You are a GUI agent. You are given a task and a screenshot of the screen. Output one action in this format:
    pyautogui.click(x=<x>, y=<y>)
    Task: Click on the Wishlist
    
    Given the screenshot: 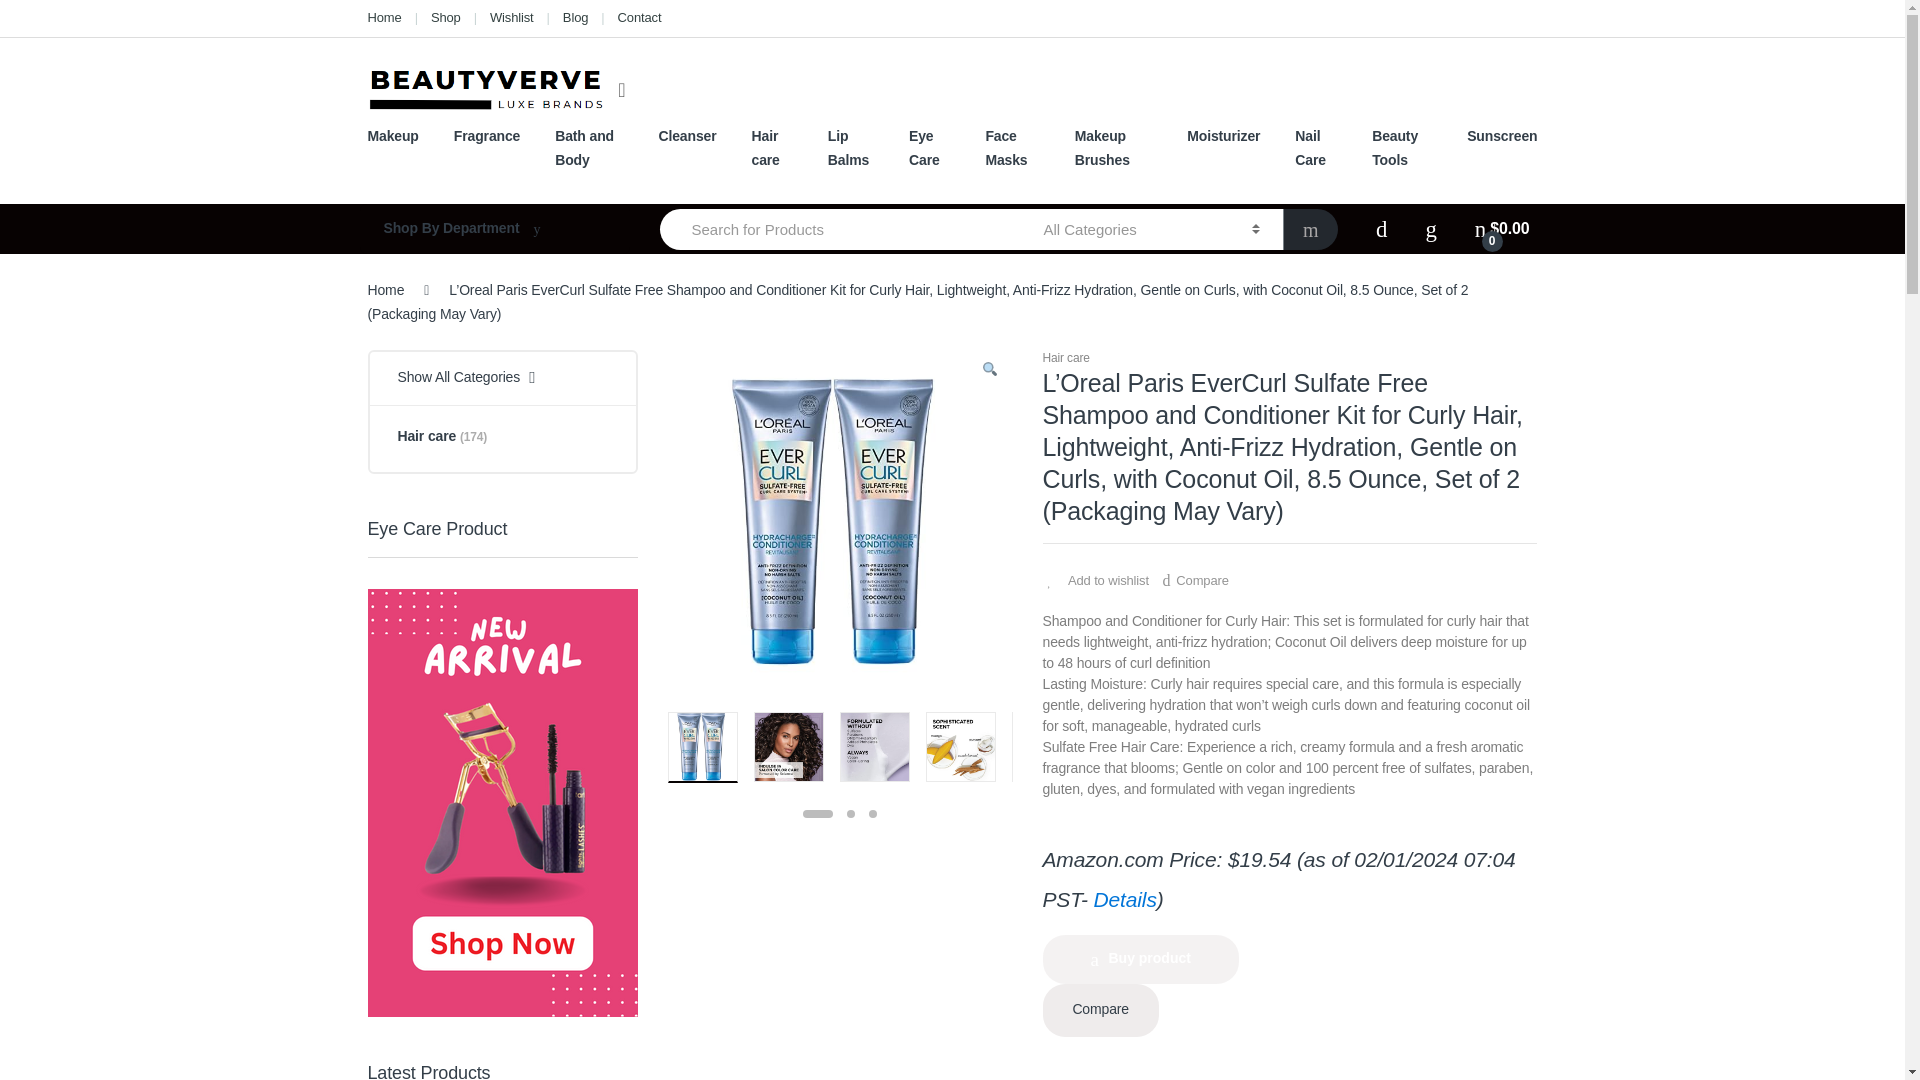 What is the action you would take?
    pyautogui.click(x=511, y=18)
    